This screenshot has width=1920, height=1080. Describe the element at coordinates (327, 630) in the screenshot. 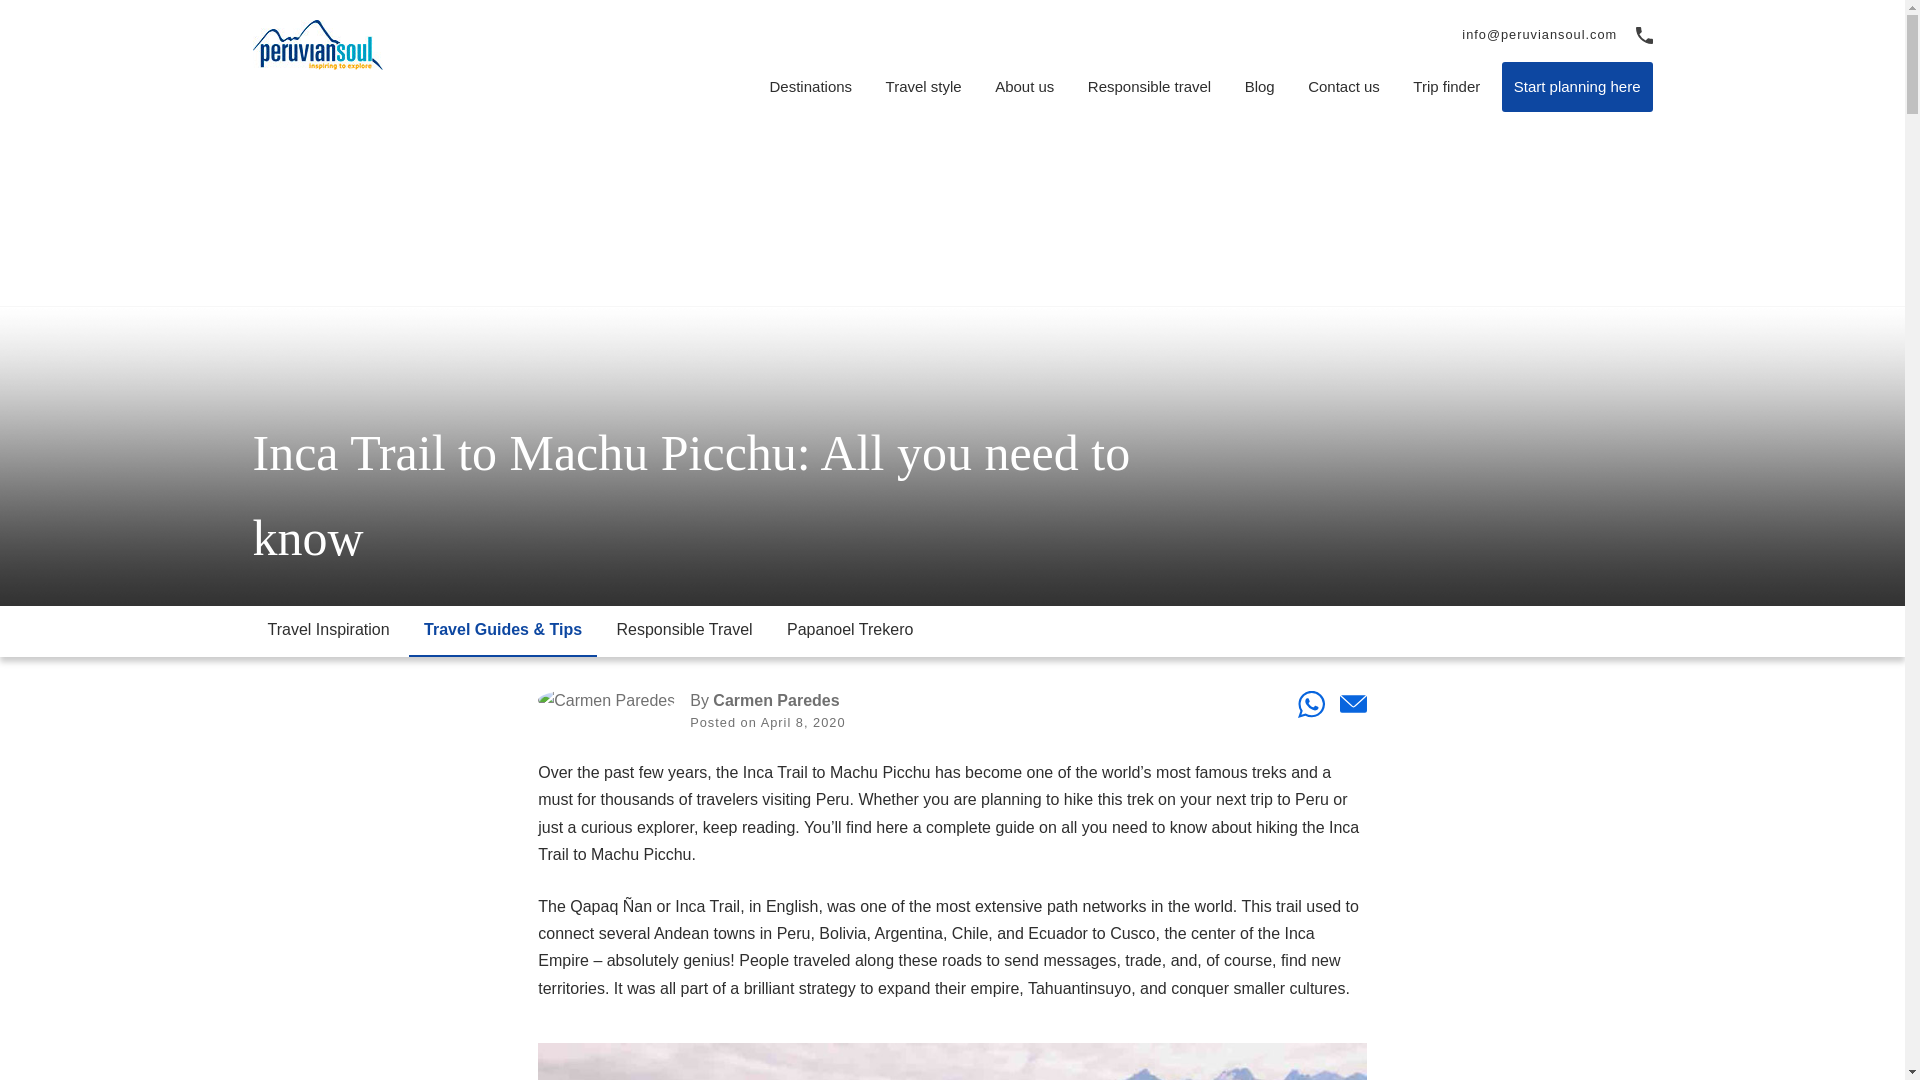

I see `Travel Inspiration` at that location.